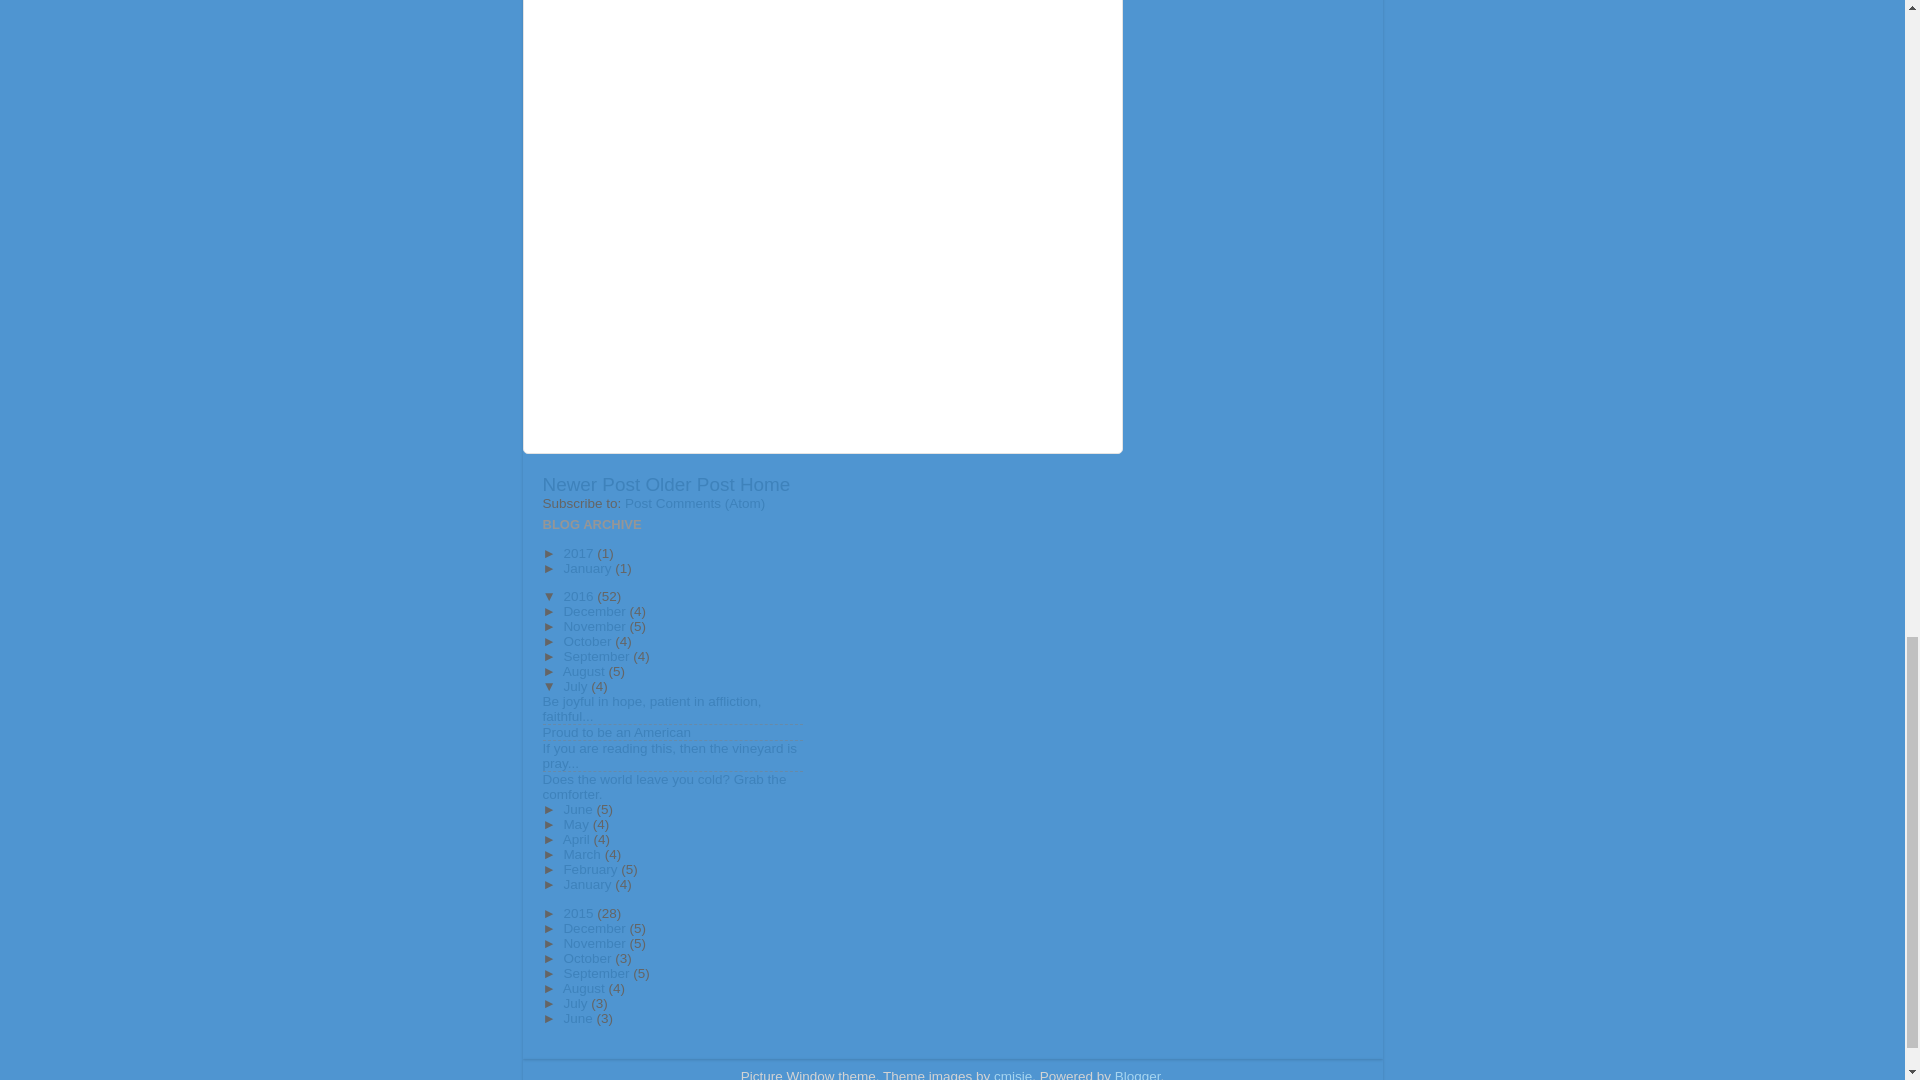 The width and height of the screenshot is (1920, 1080). Describe the element at coordinates (689, 484) in the screenshot. I see `Older Post` at that location.